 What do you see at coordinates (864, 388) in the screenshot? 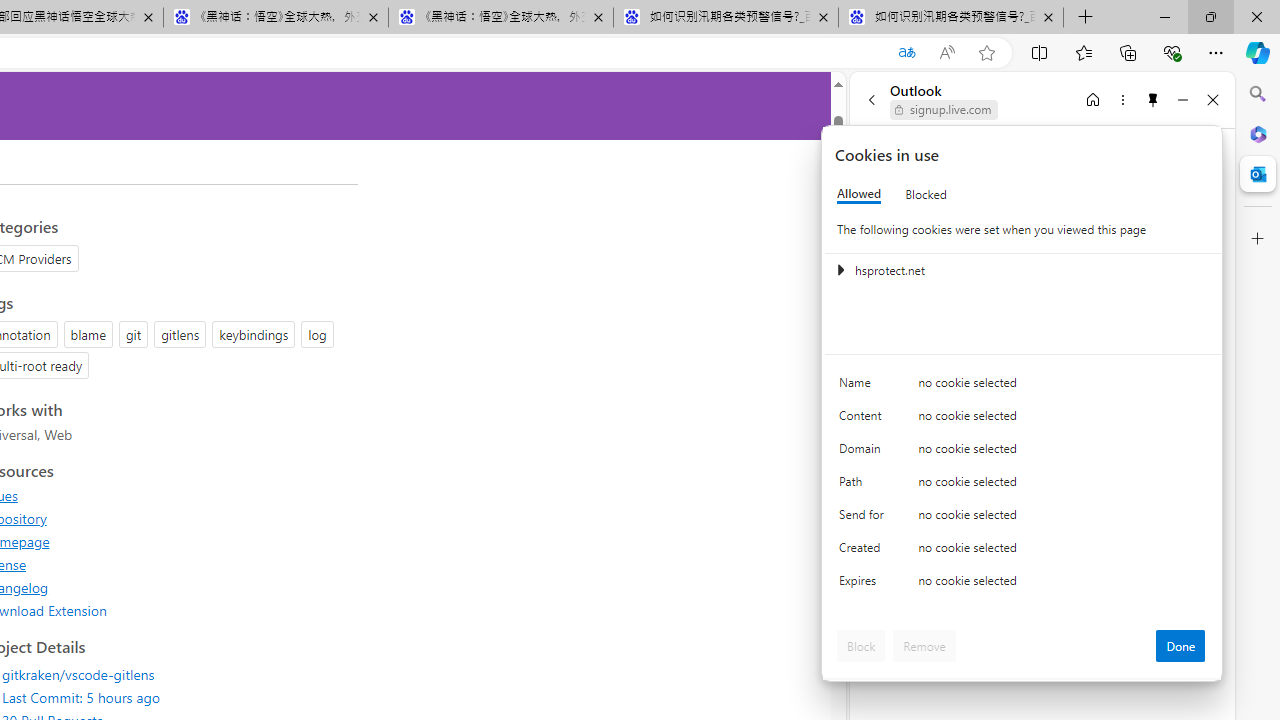
I see `Name` at bounding box center [864, 388].